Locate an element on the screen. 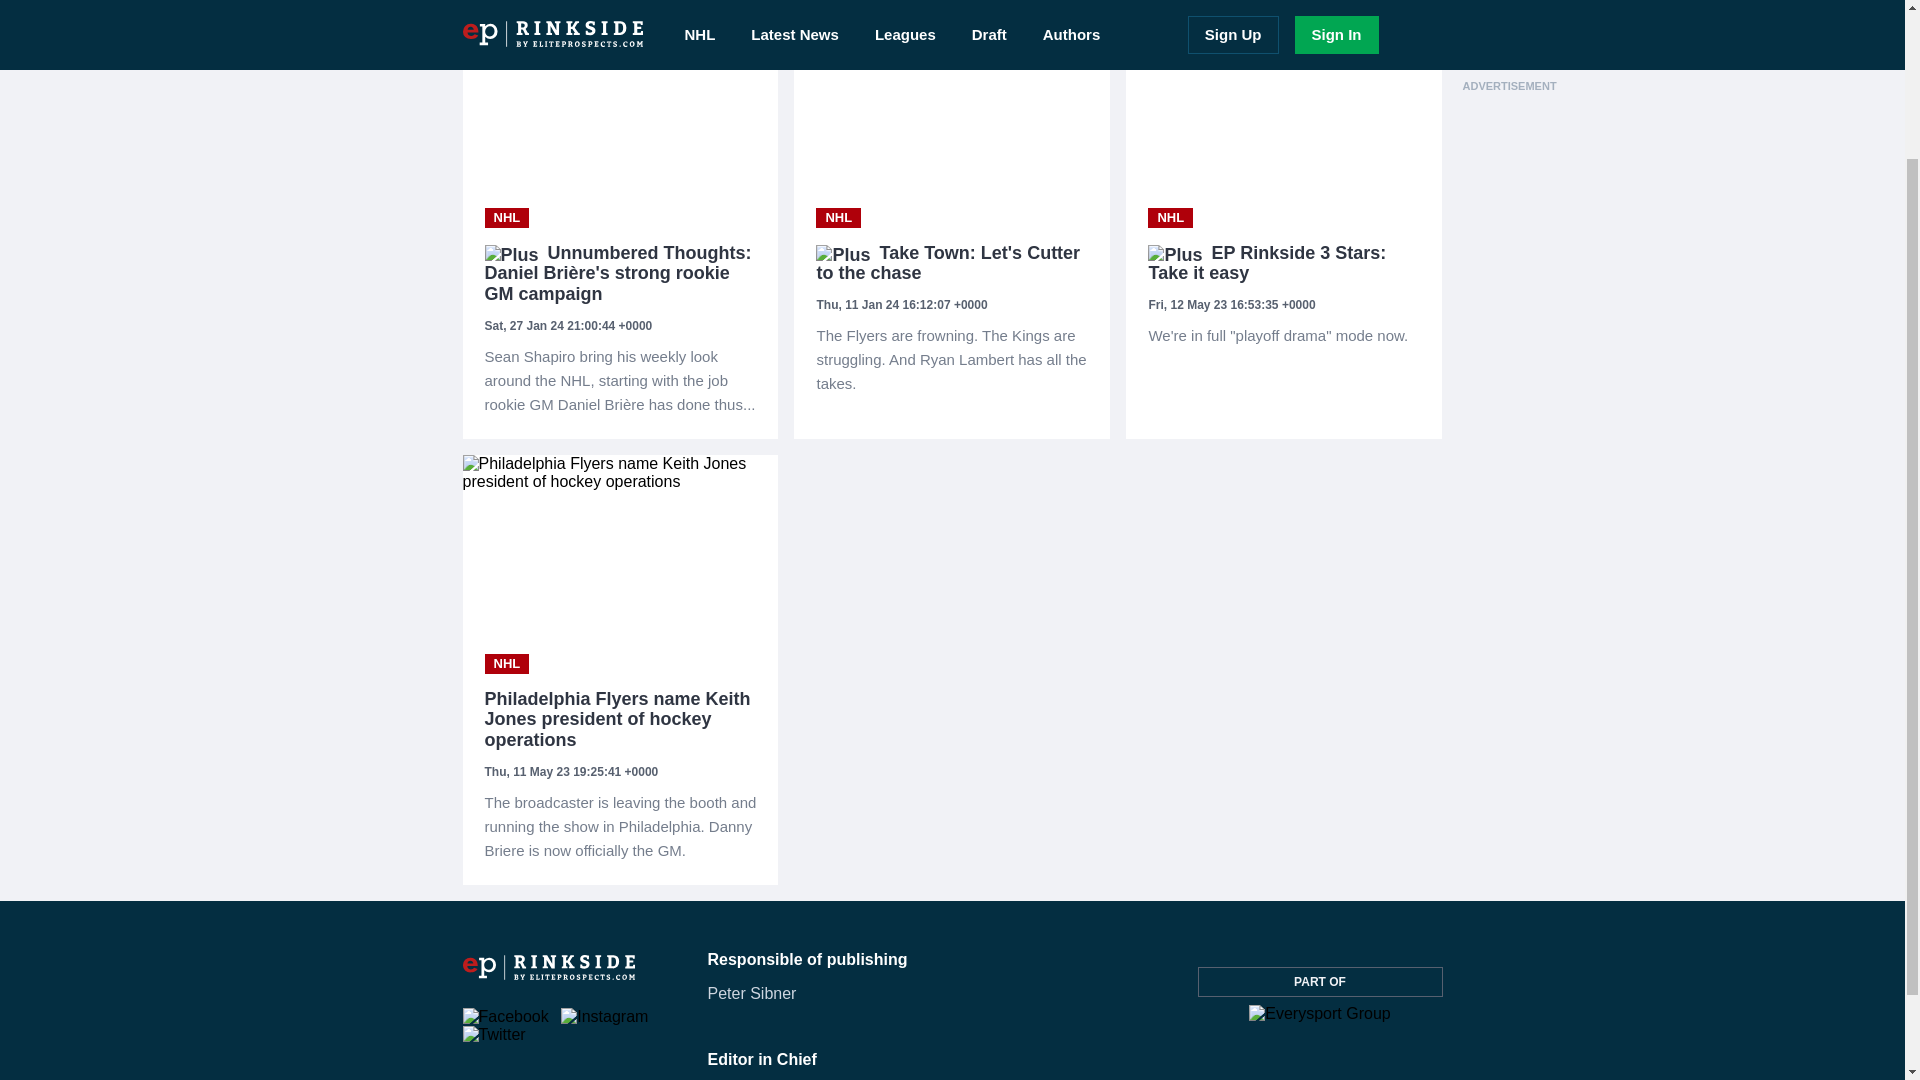 The width and height of the screenshot is (1920, 1080). EP Rinkside 3 Stars: Take it easy is located at coordinates (1284, 264).